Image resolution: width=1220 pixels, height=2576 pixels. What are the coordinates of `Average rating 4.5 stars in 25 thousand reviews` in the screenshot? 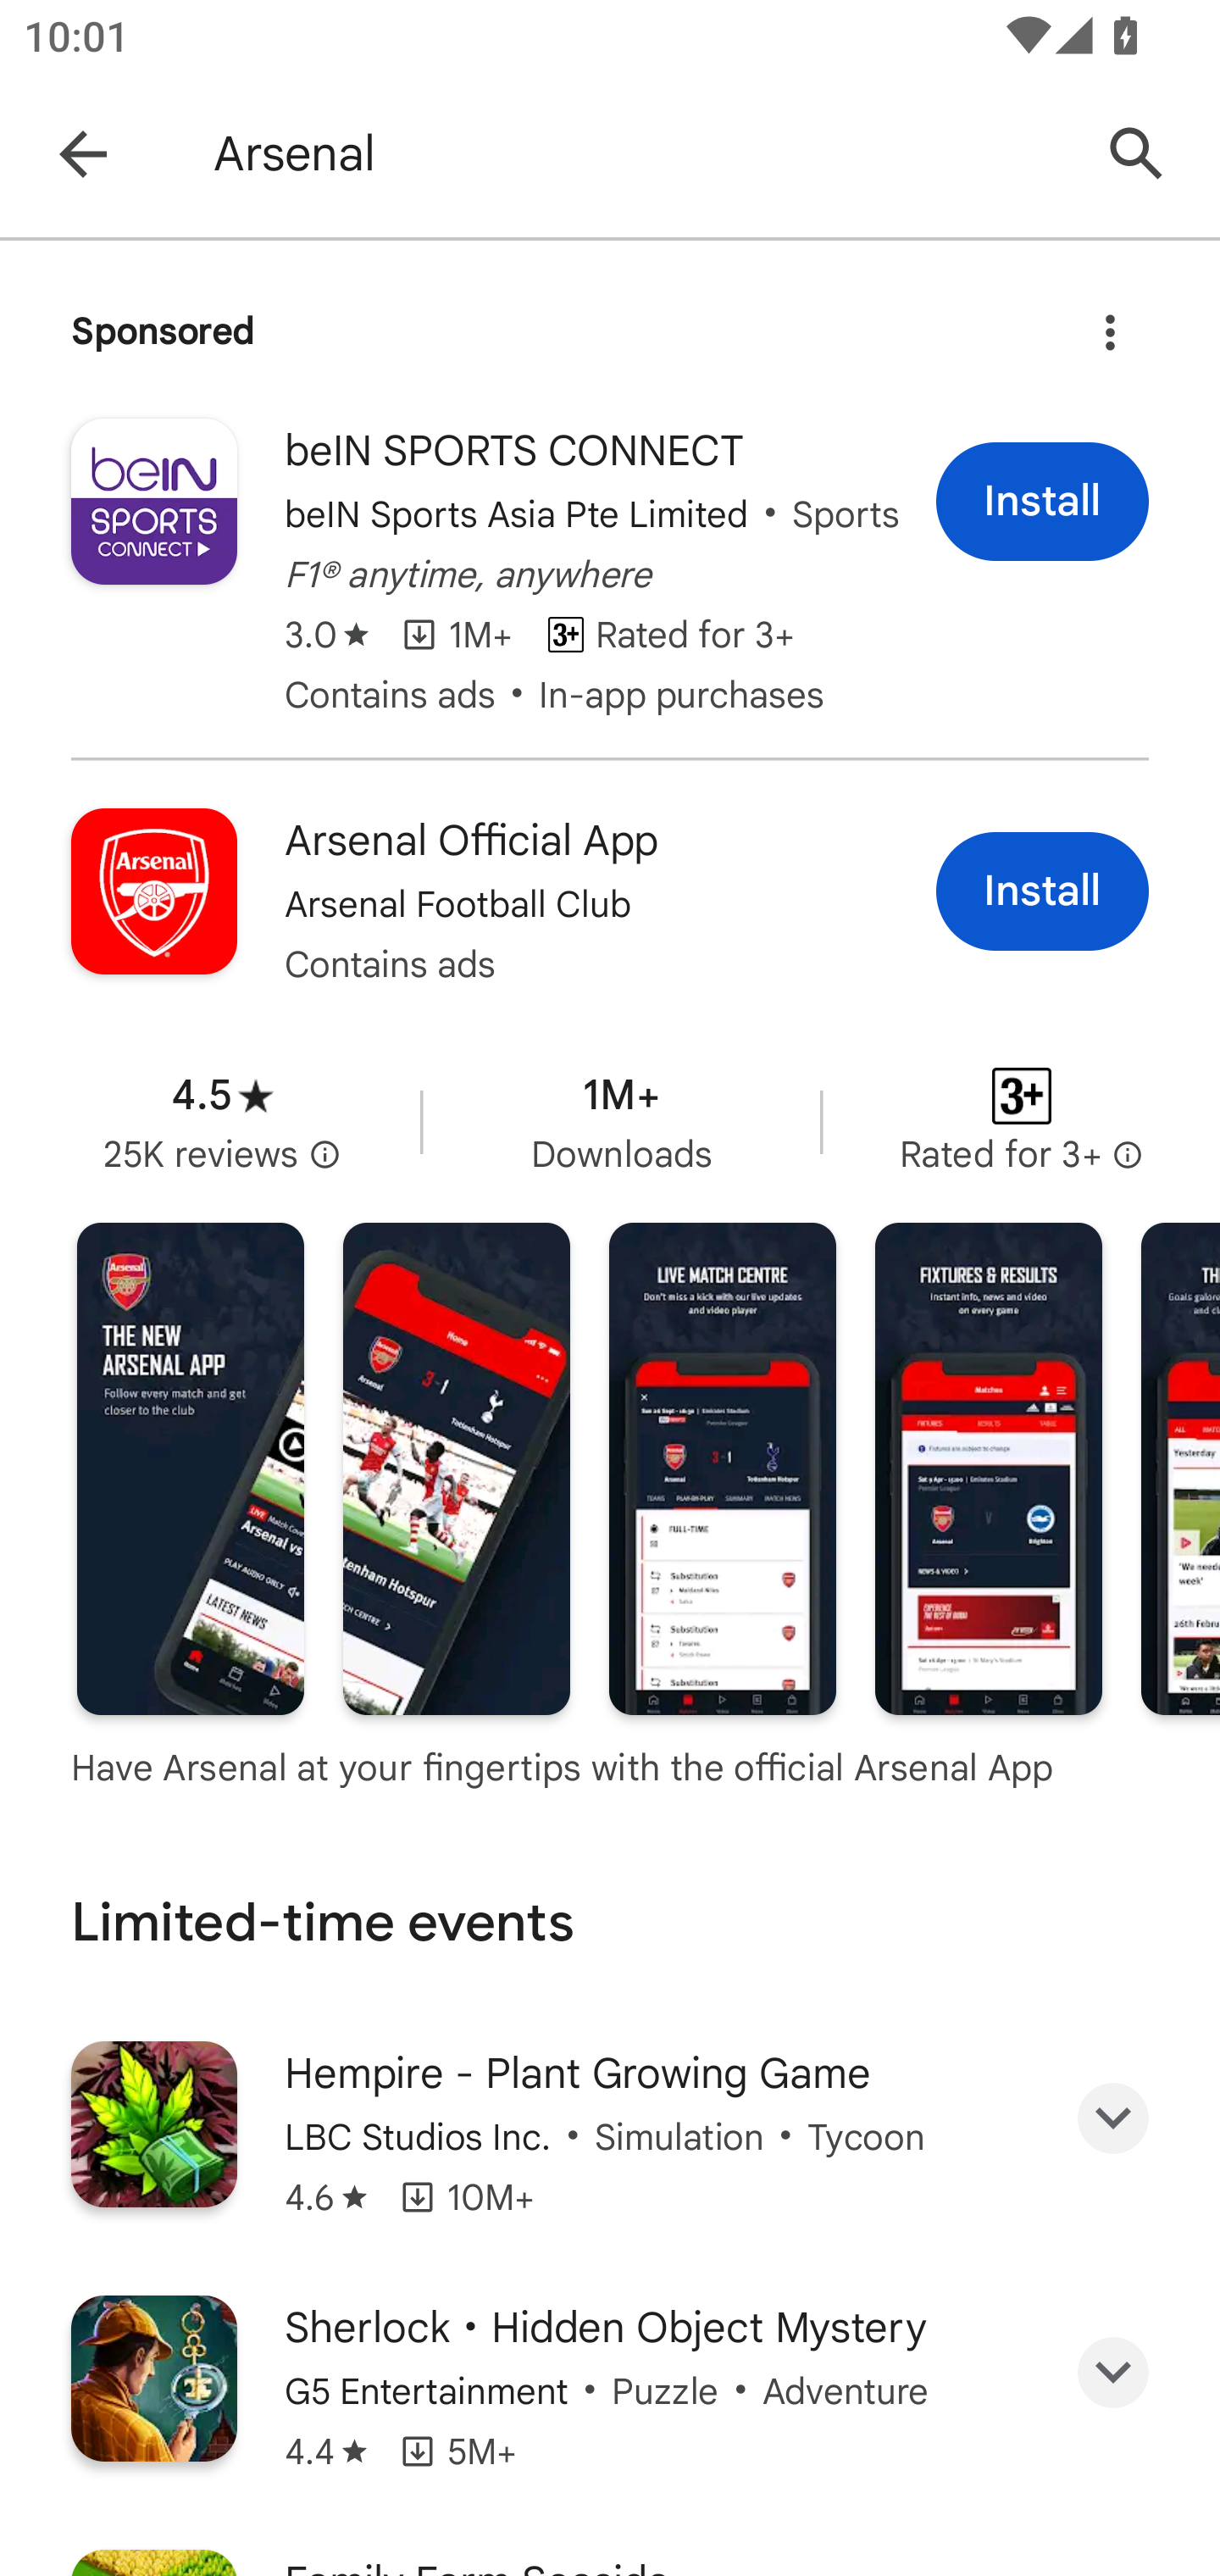 It's located at (222, 1121).